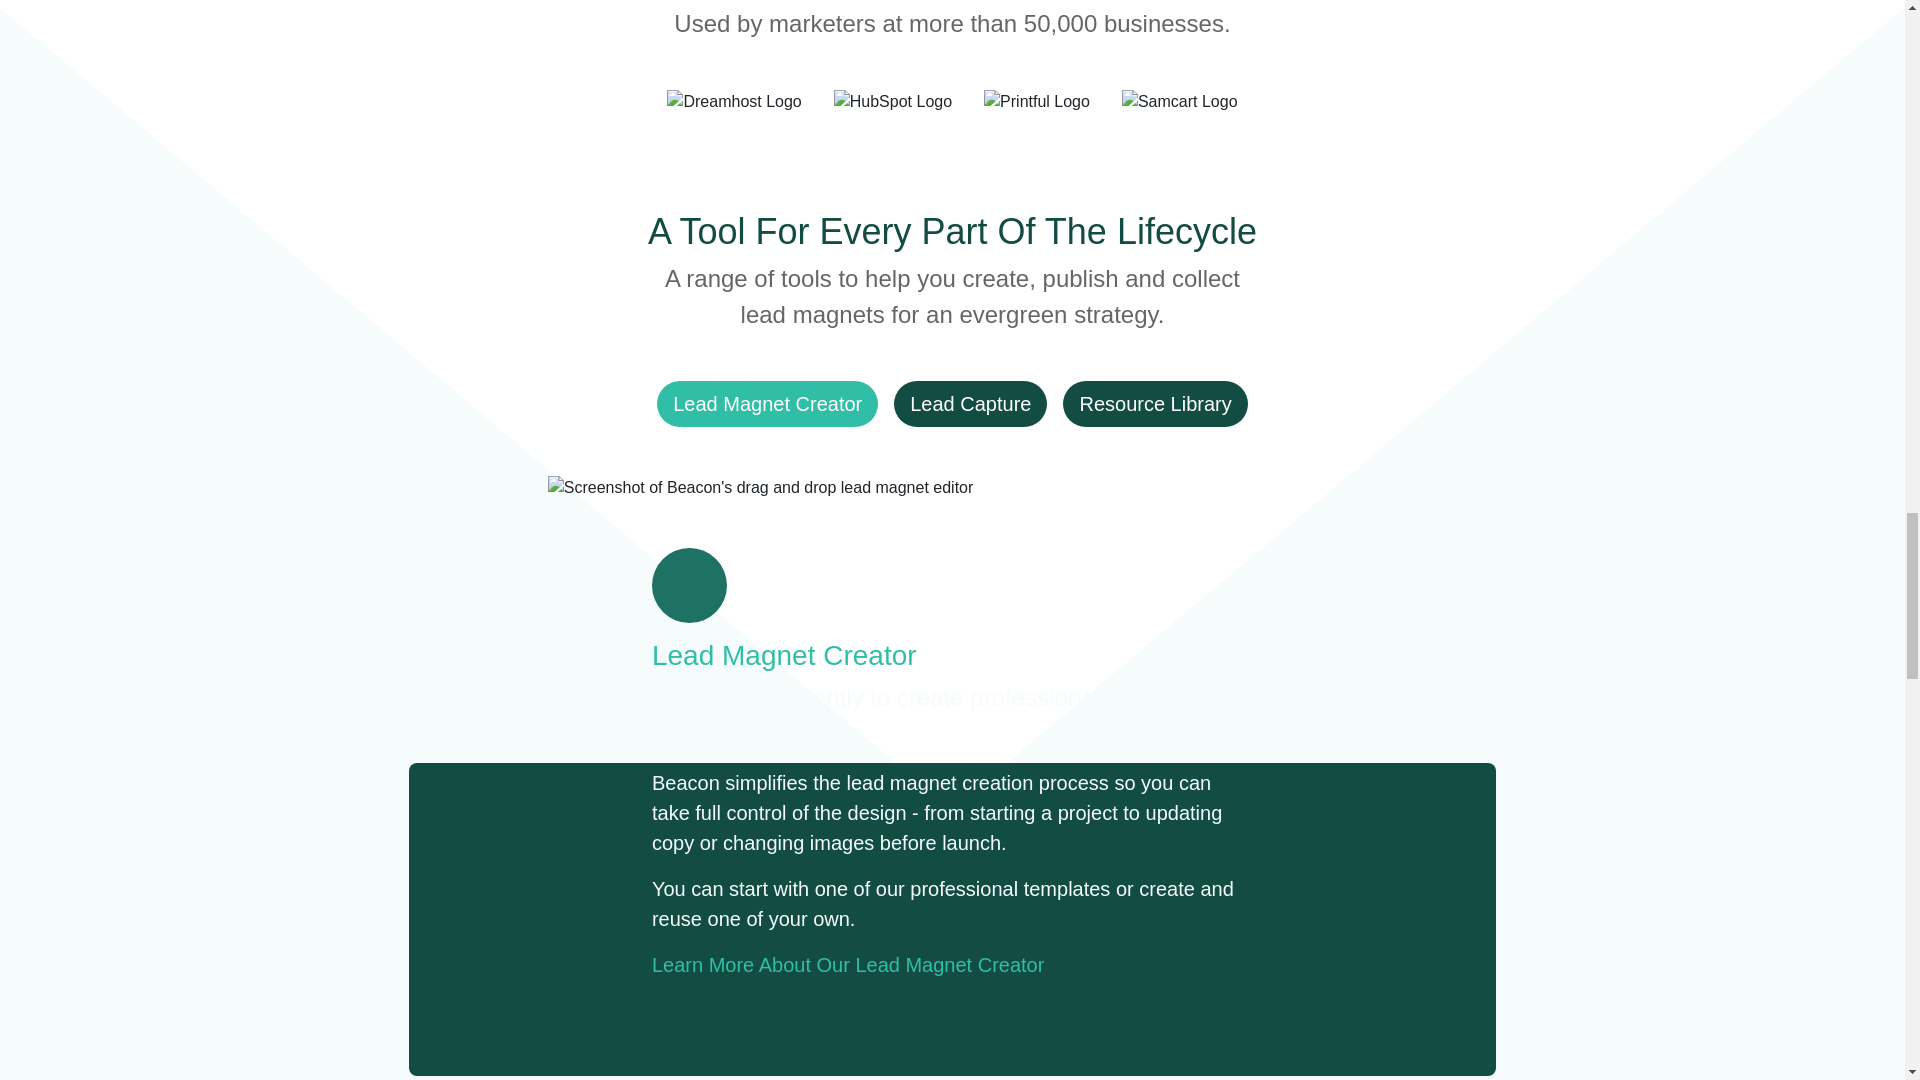 The width and height of the screenshot is (1920, 1080). Describe the element at coordinates (970, 404) in the screenshot. I see `Lead Capture` at that location.